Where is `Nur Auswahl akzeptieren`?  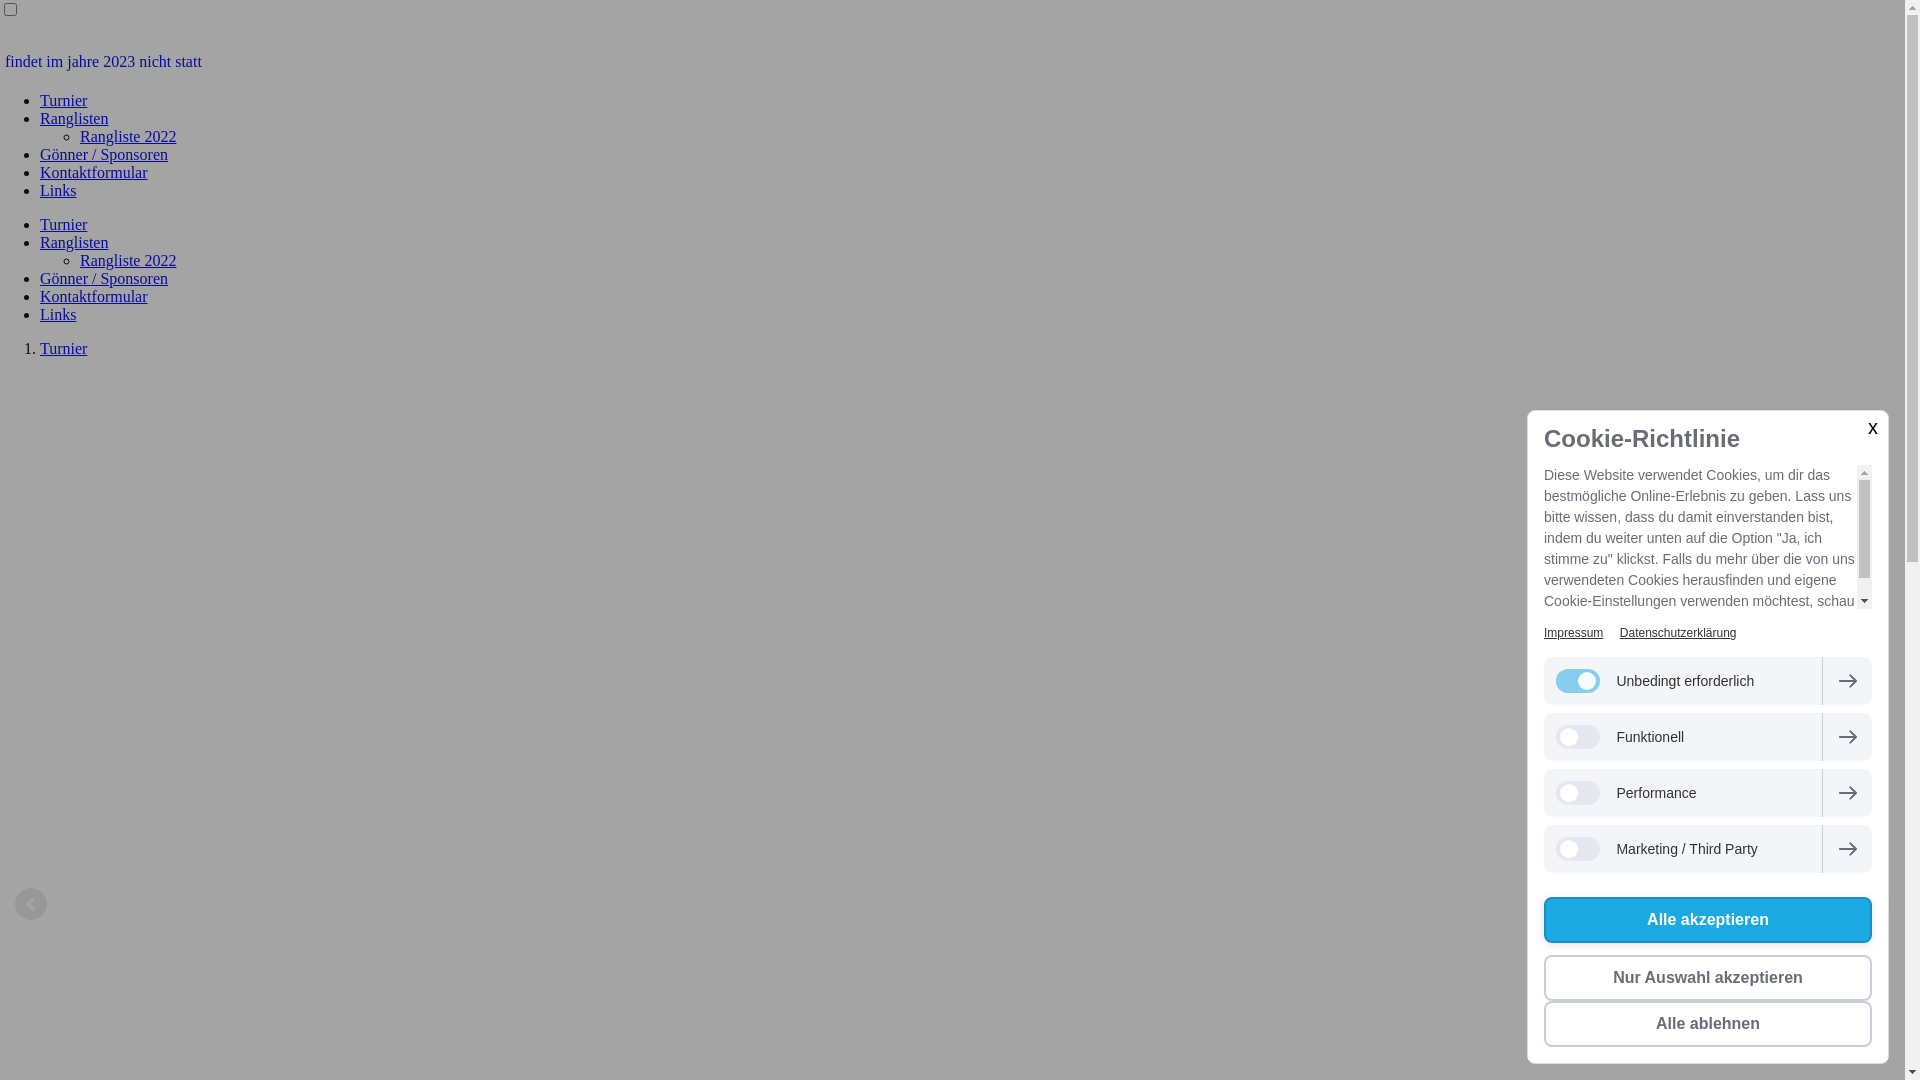
Nur Auswahl akzeptieren is located at coordinates (1708, 978).